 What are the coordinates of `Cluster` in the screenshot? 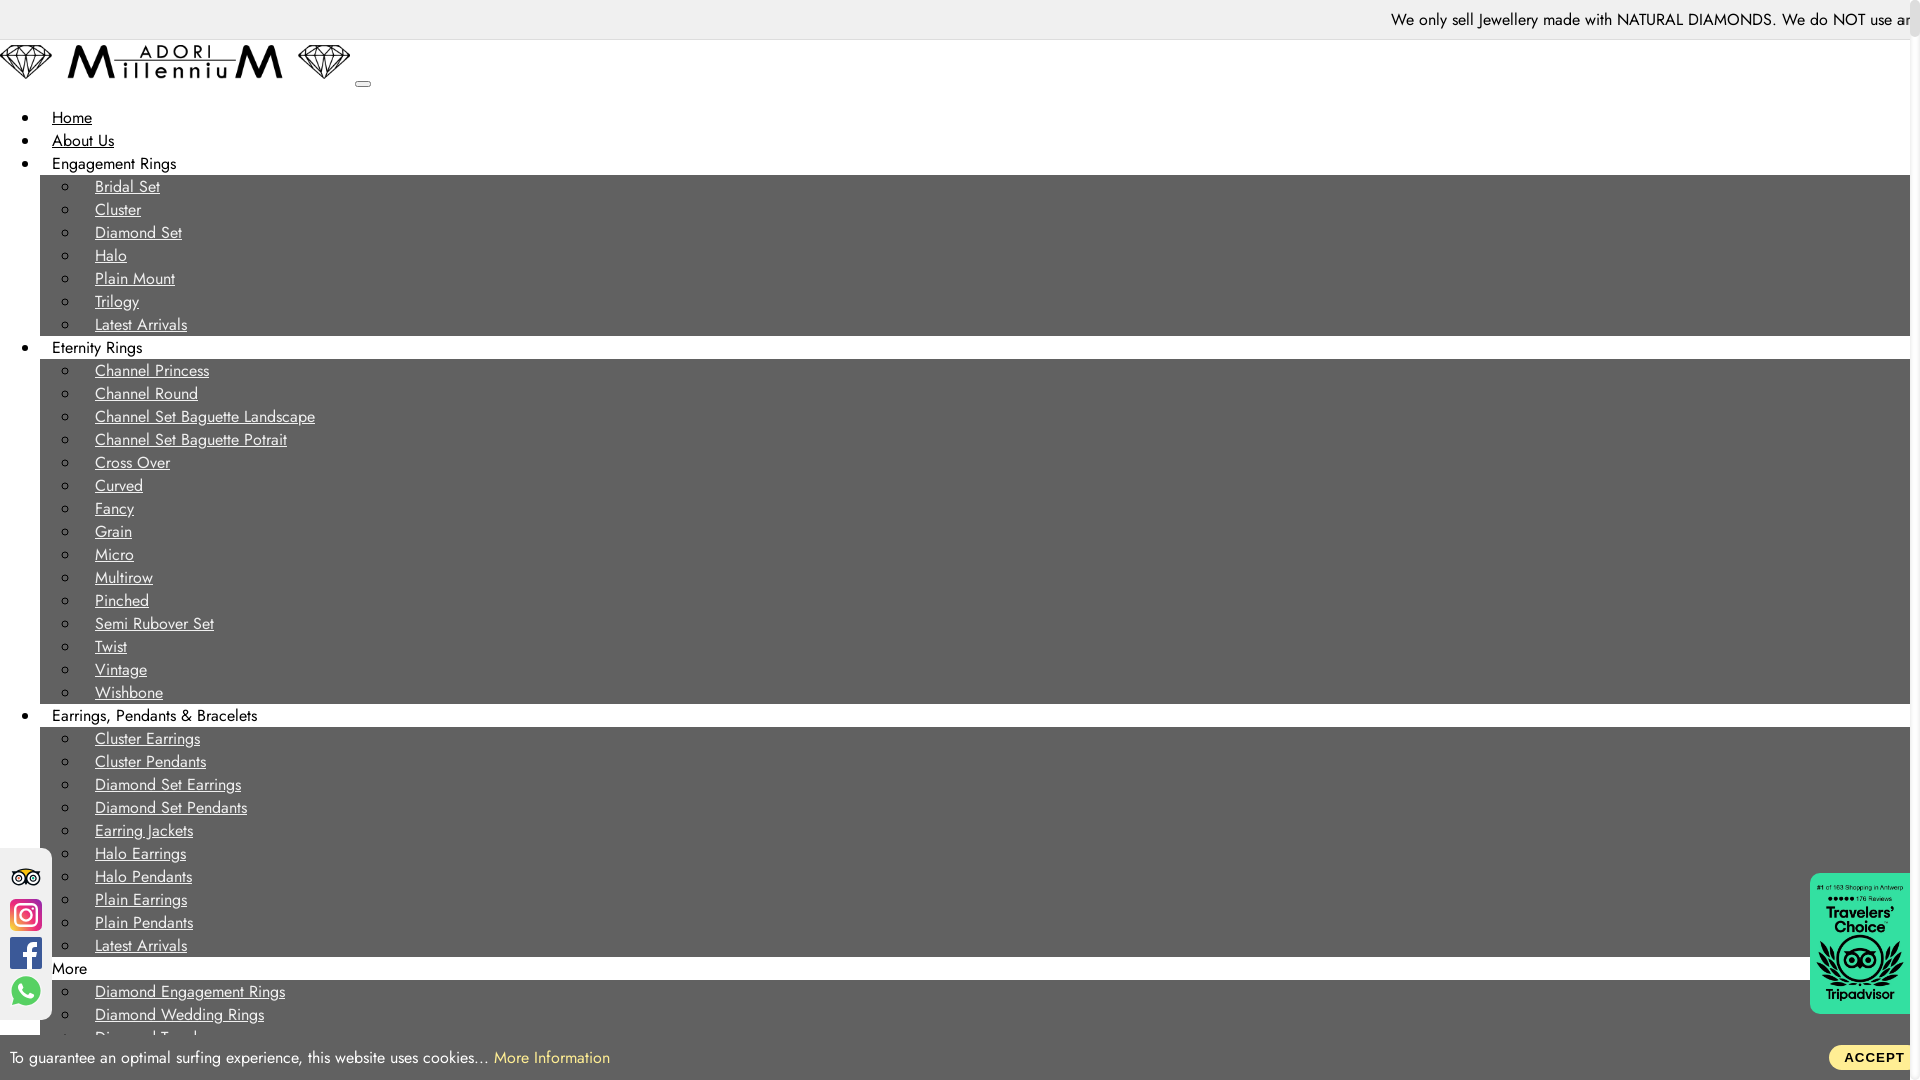 It's located at (118, 210).